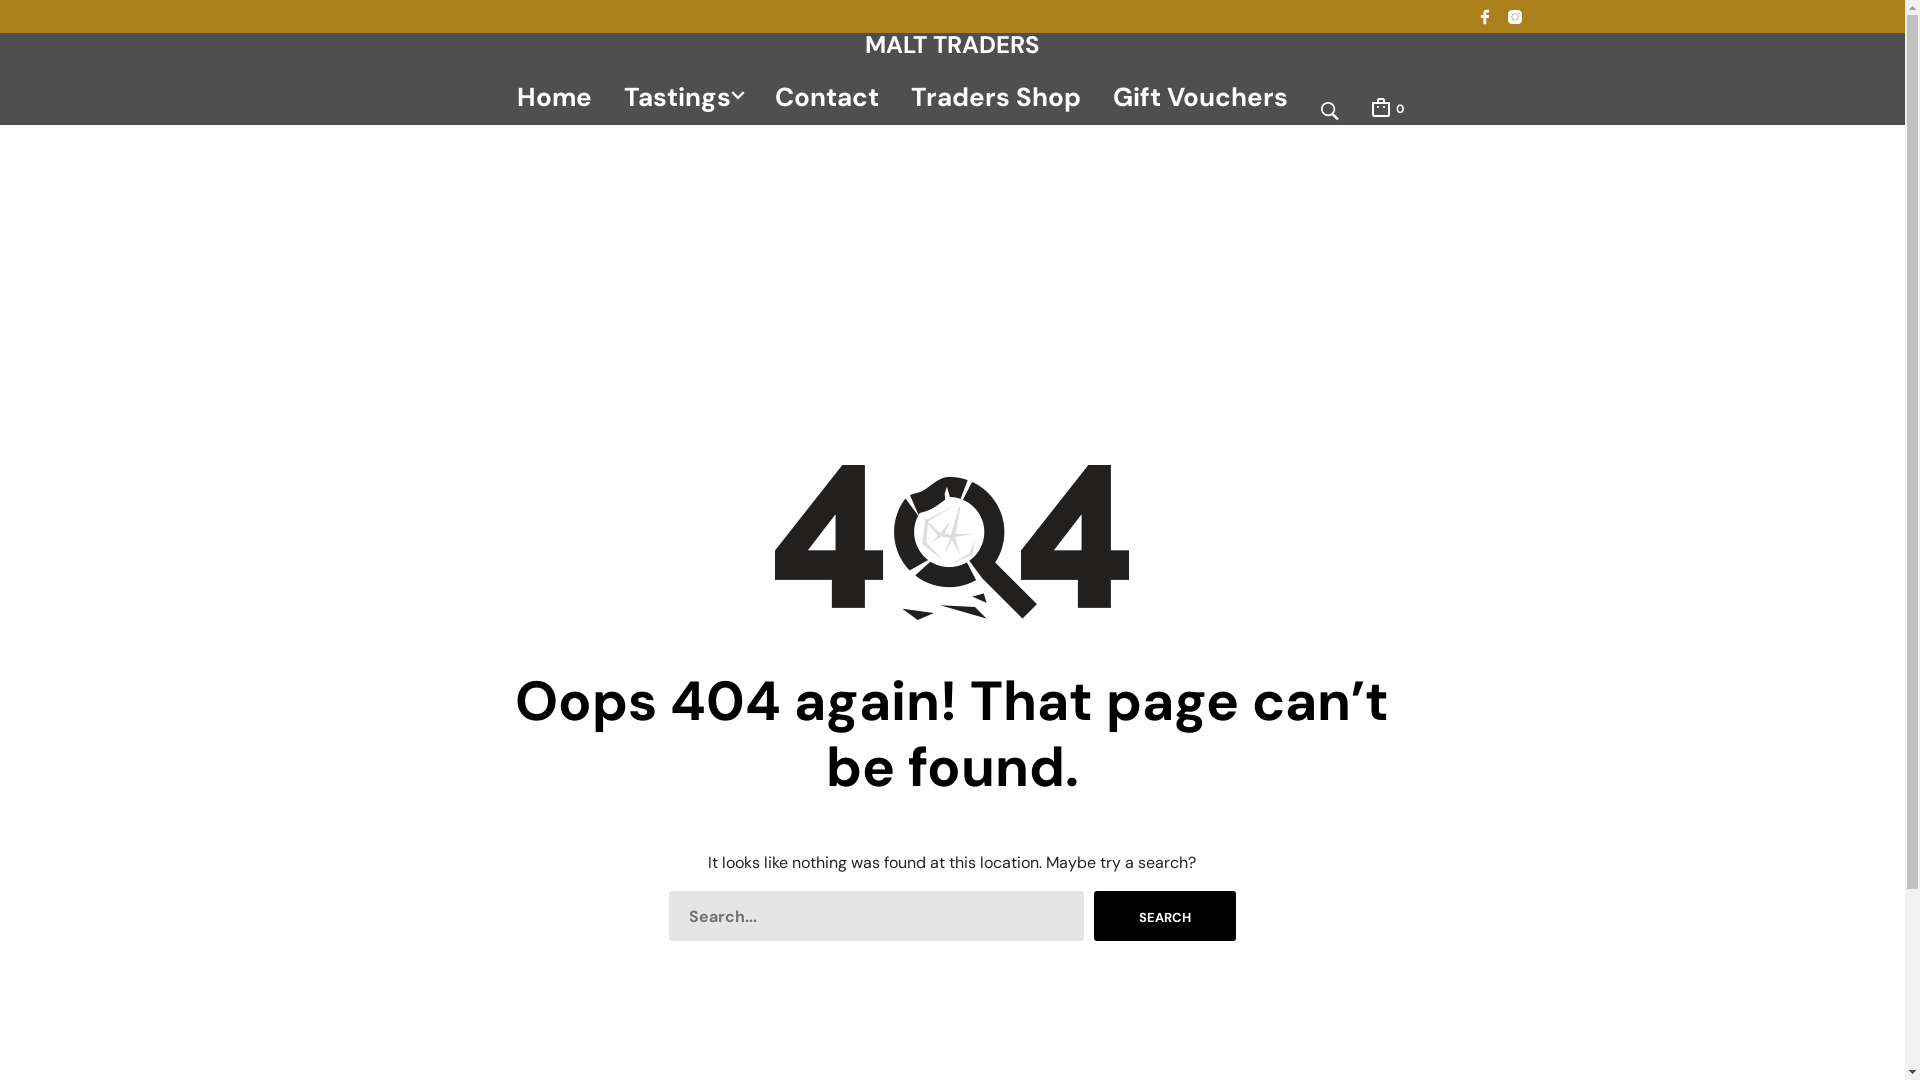 The height and width of the screenshot is (1080, 1920). Describe the element at coordinates (1200, 96) in the screenshot. I see `Gift Vouchers` at that location.